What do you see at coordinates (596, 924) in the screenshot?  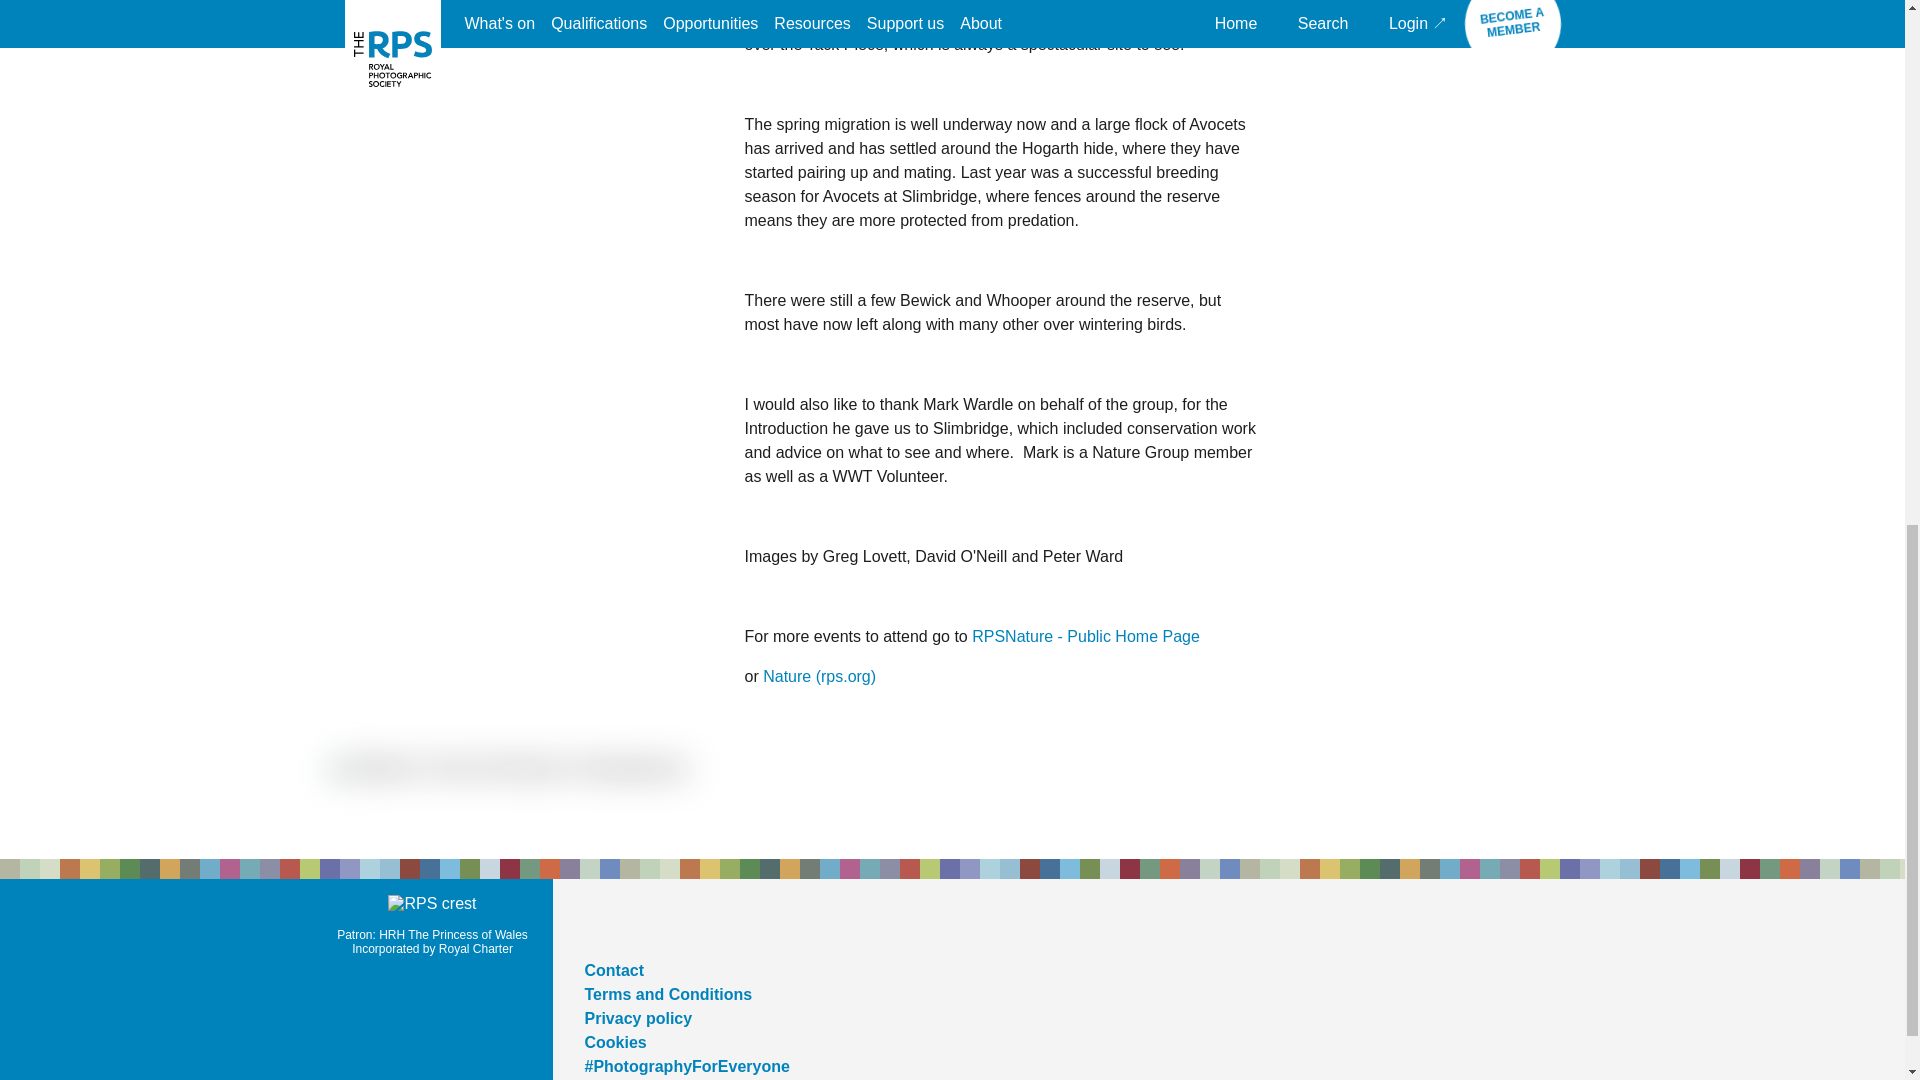 I see `Twitter` at bounding box center [596, 924].